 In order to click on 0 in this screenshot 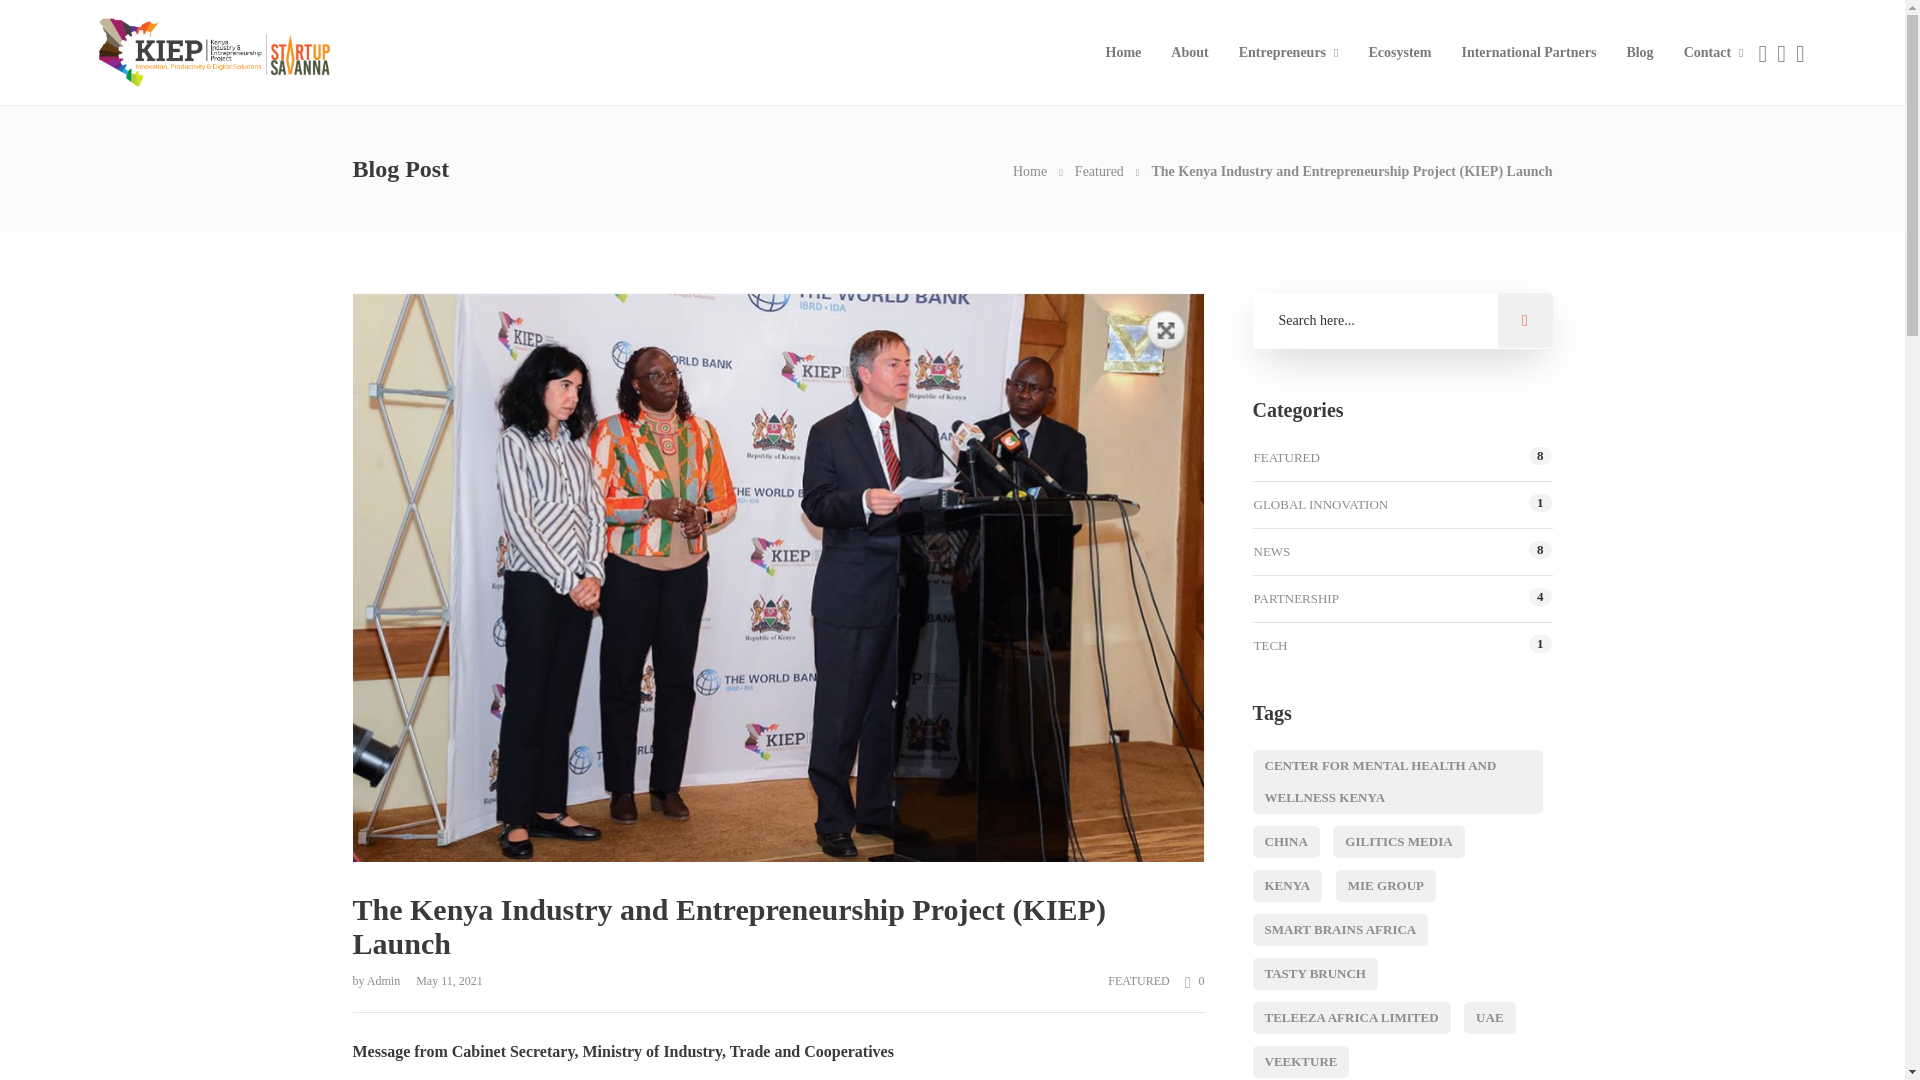, I will do `click(1187, 980)`.